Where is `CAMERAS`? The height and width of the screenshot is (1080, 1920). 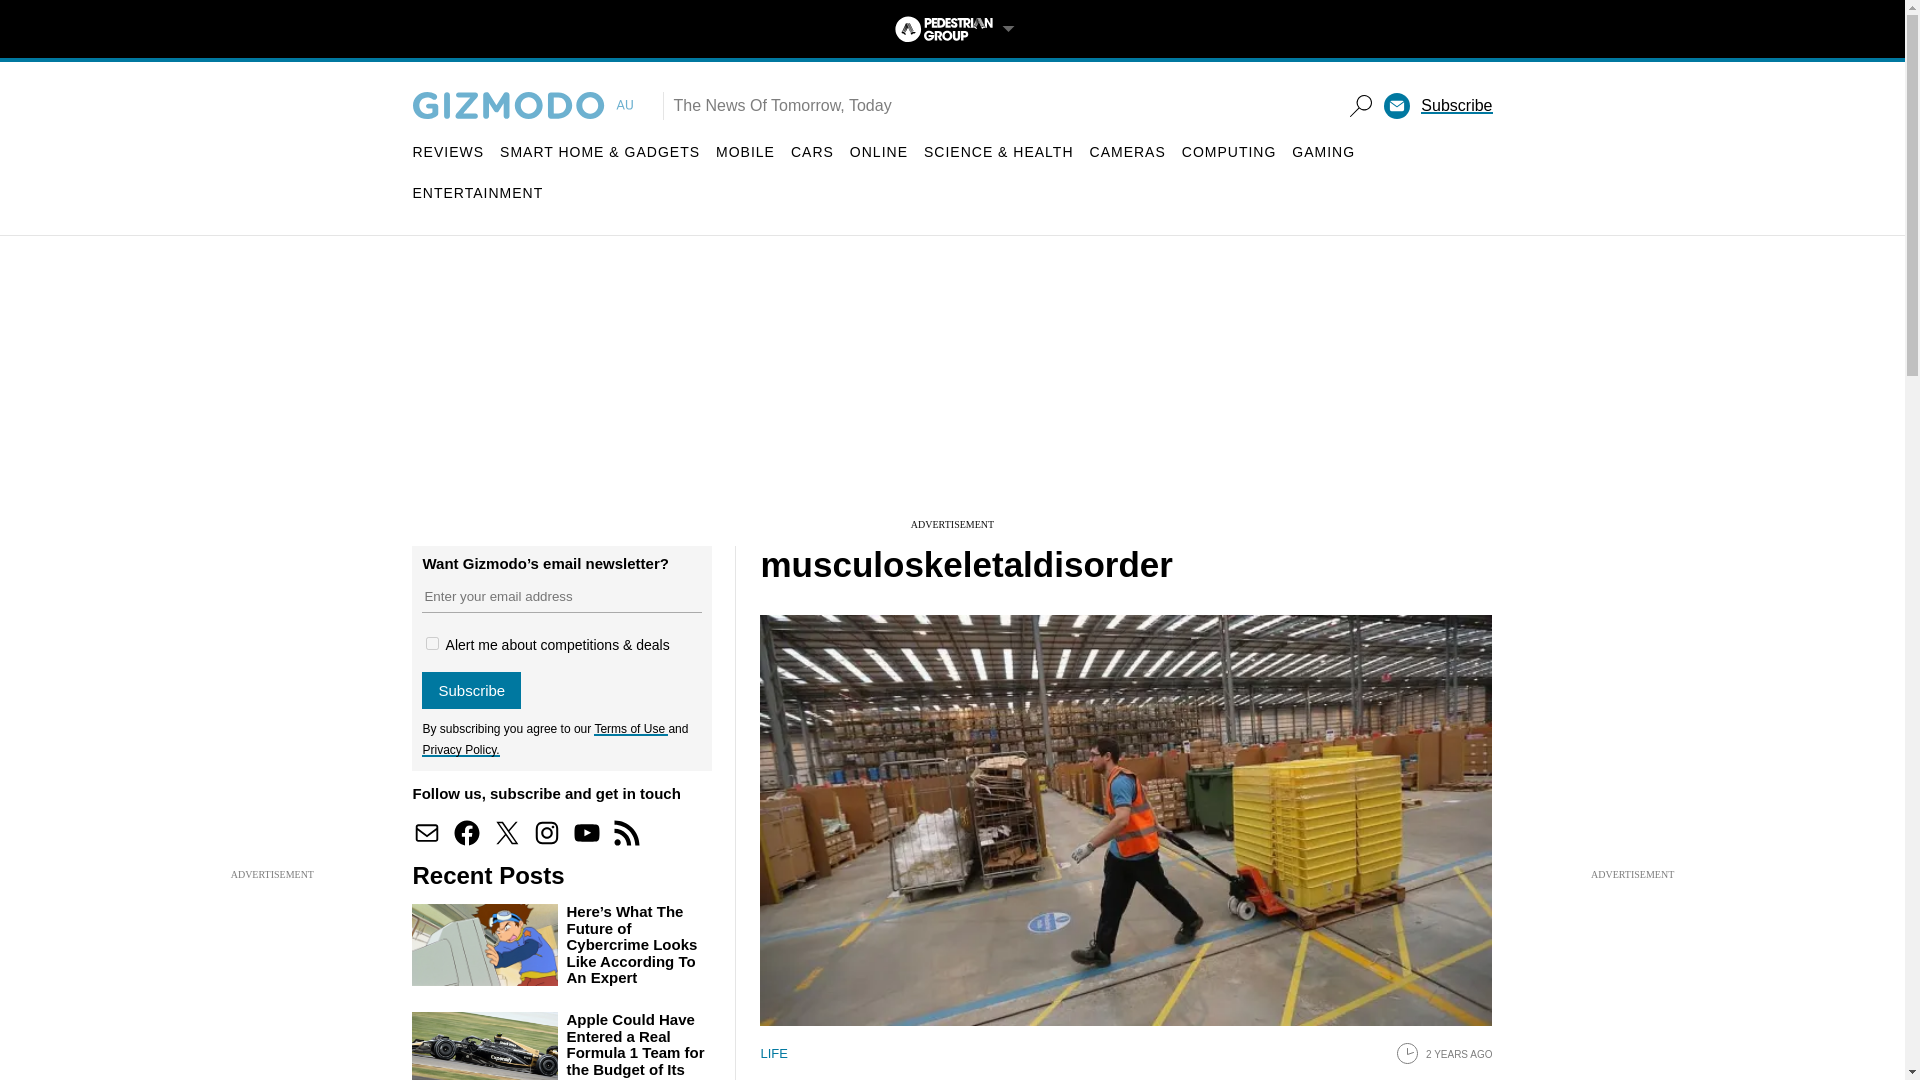
CAMERAS is located at coordinates (1128, 152).